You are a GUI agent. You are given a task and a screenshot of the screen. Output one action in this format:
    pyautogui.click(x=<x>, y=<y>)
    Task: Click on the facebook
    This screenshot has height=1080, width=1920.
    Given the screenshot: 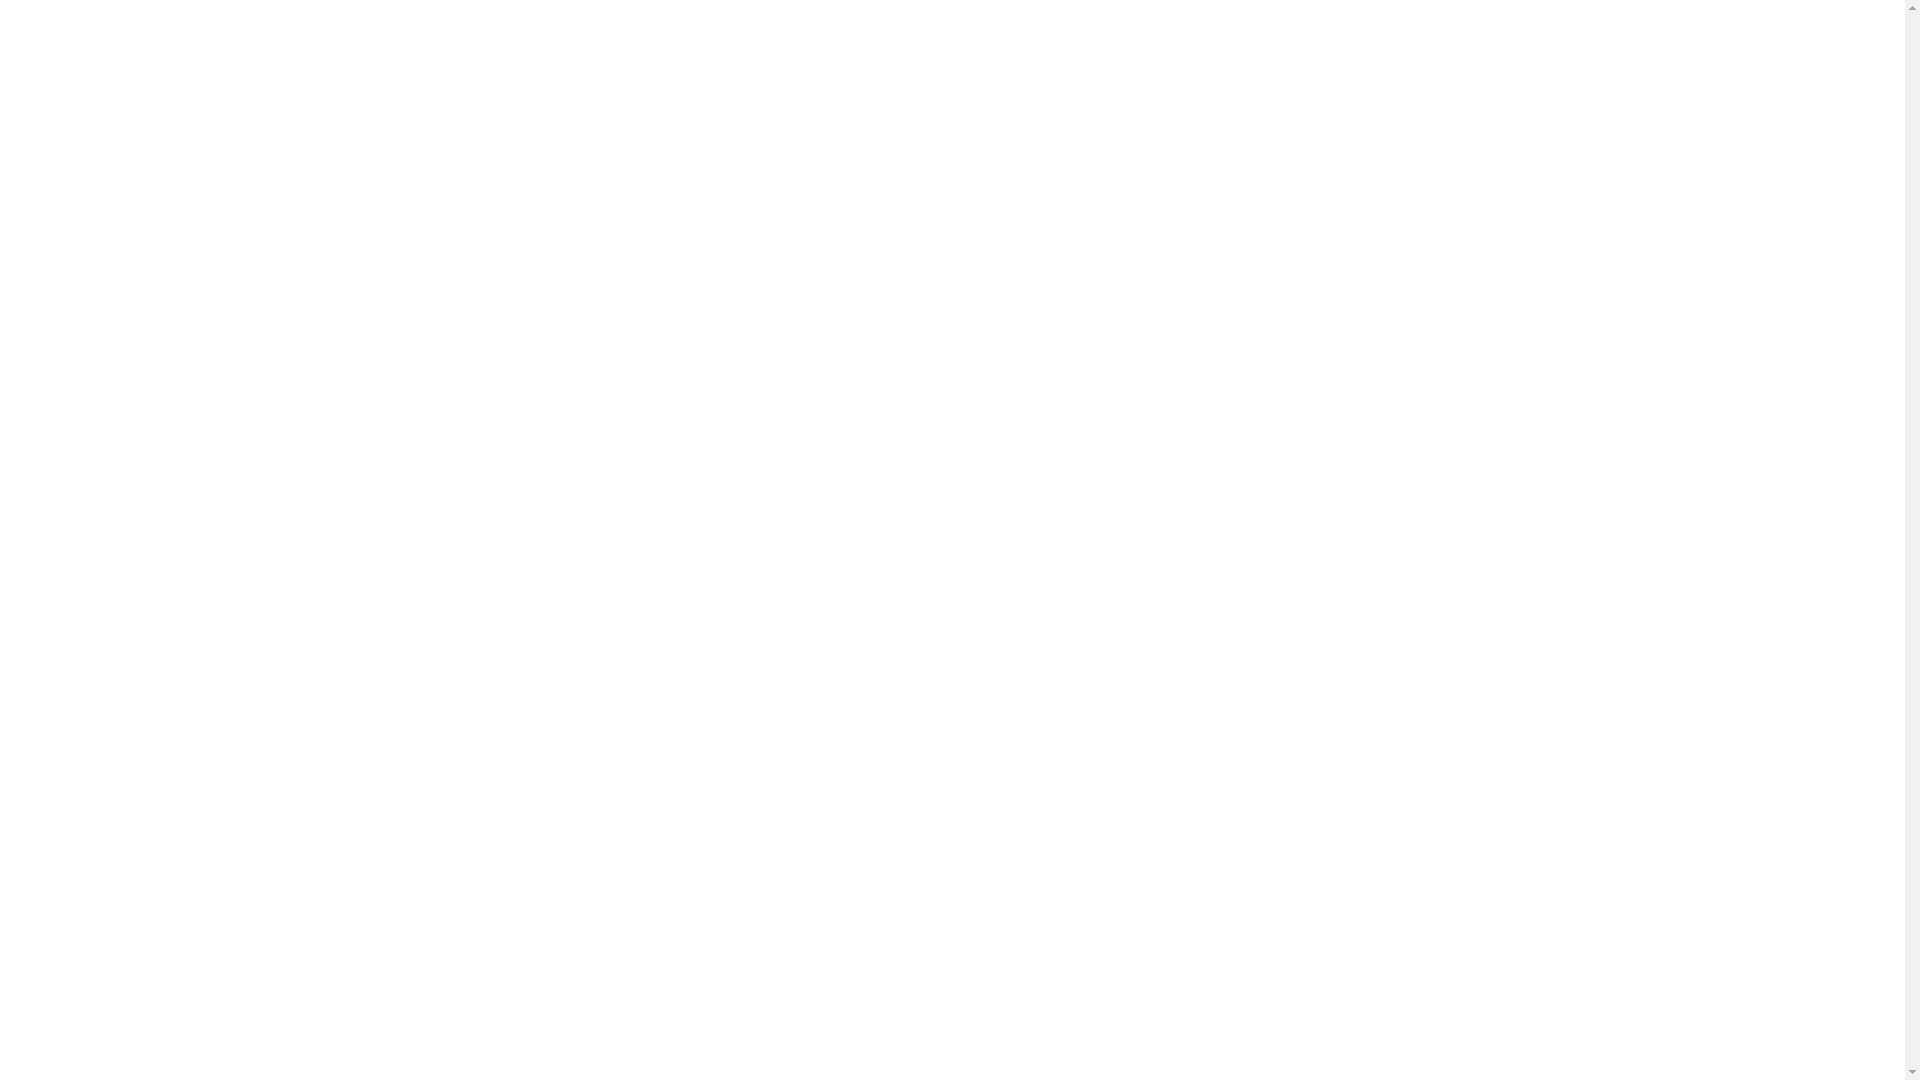 What is the action you would take?
    pyautogui.click(x=1572, y=1047)
    